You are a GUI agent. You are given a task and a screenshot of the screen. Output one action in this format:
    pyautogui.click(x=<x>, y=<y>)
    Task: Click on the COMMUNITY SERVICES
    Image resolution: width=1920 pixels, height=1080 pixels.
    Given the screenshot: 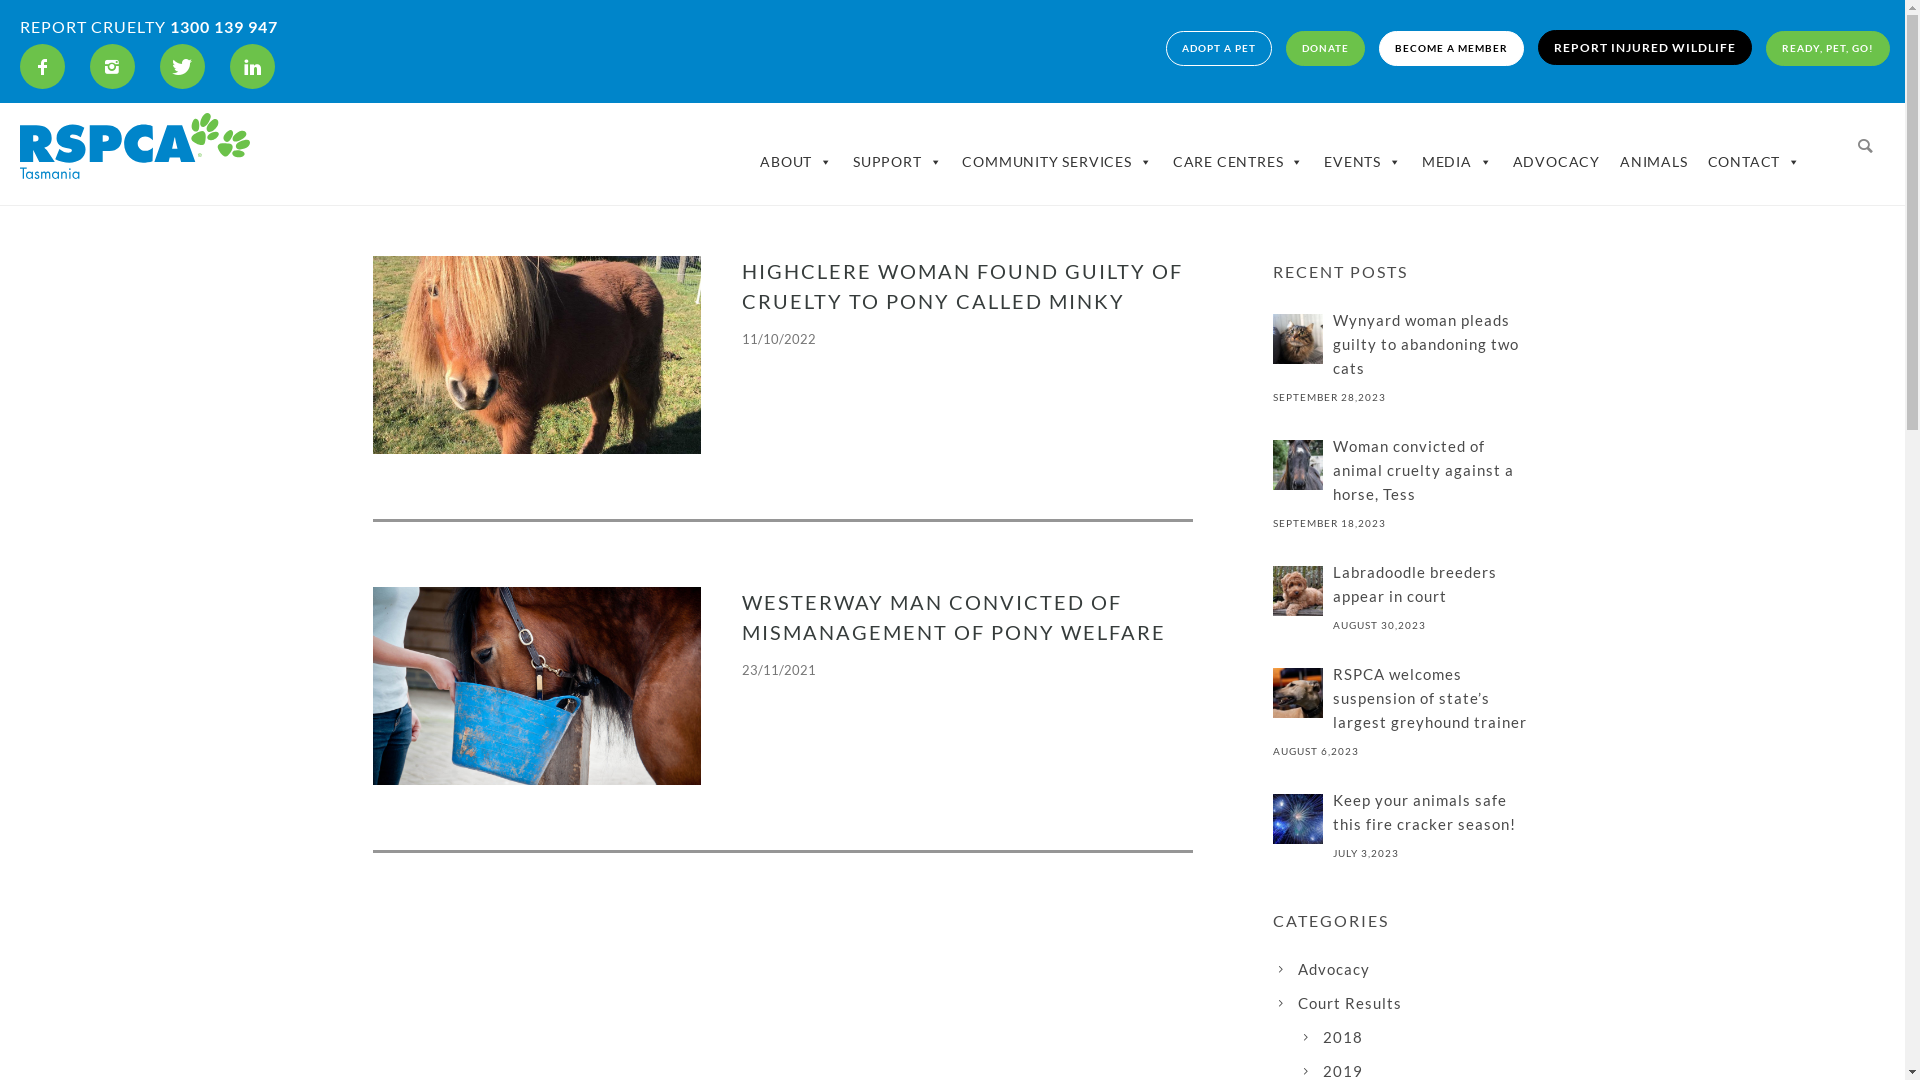 What is the action you would take?
    pyautogui.click(x=1057, y=162)
    